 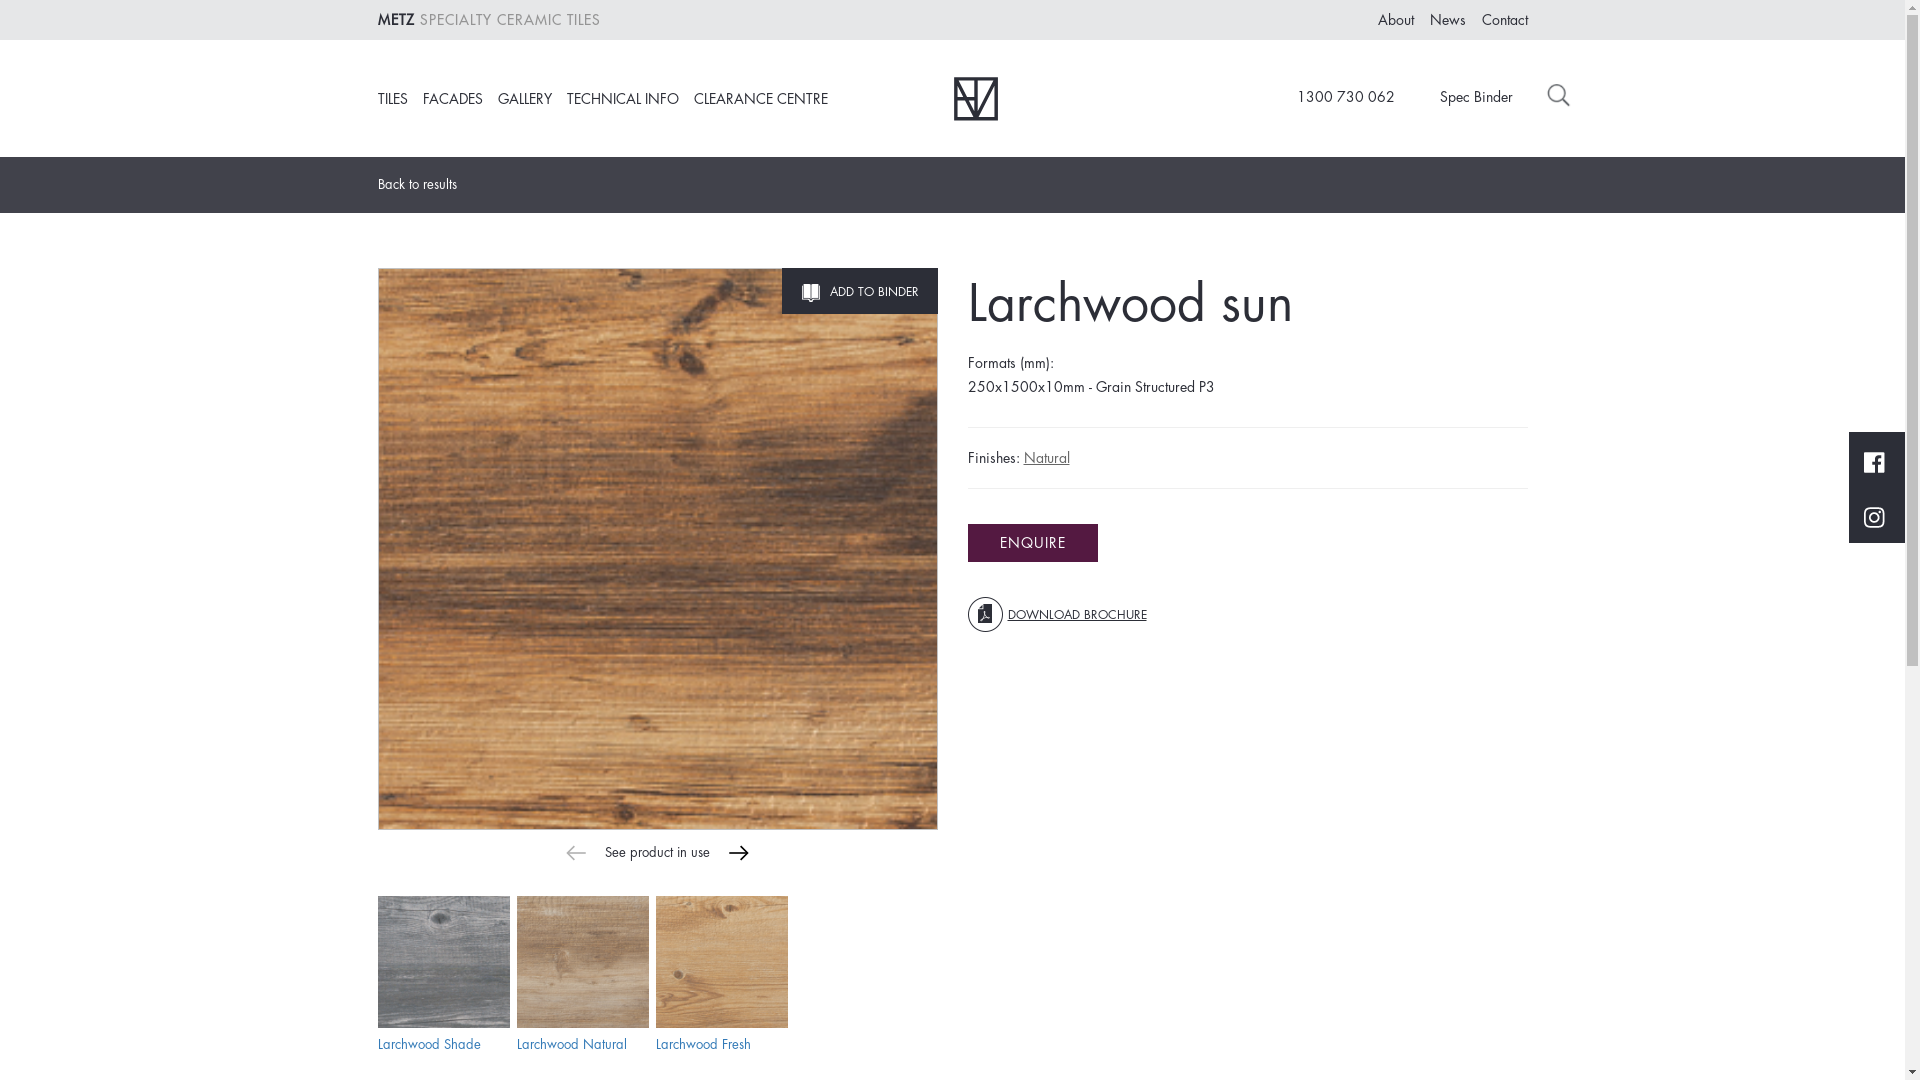 I want to click on Larchwood Fresh, so click(x=722, y=962).